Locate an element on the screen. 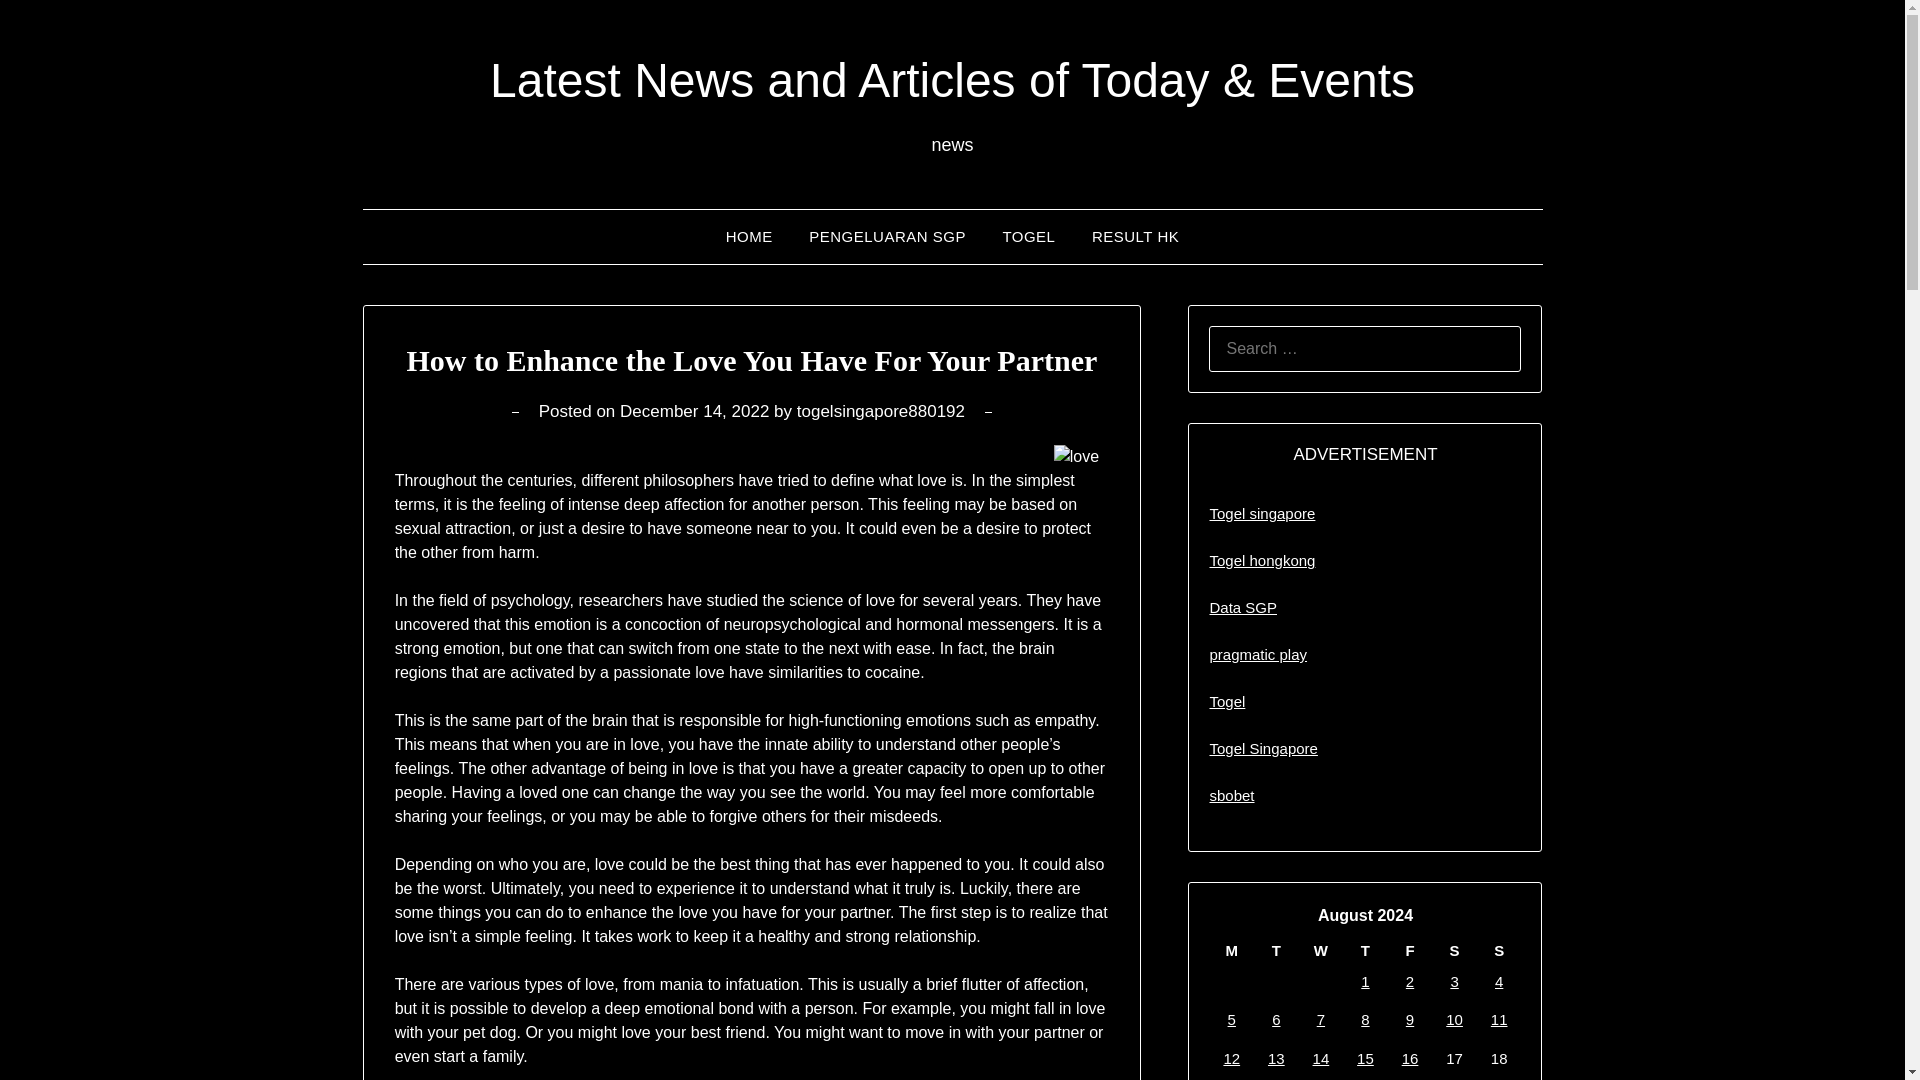 The image size is (1920, 1080). Togel is located at coordinates (1226, 701).